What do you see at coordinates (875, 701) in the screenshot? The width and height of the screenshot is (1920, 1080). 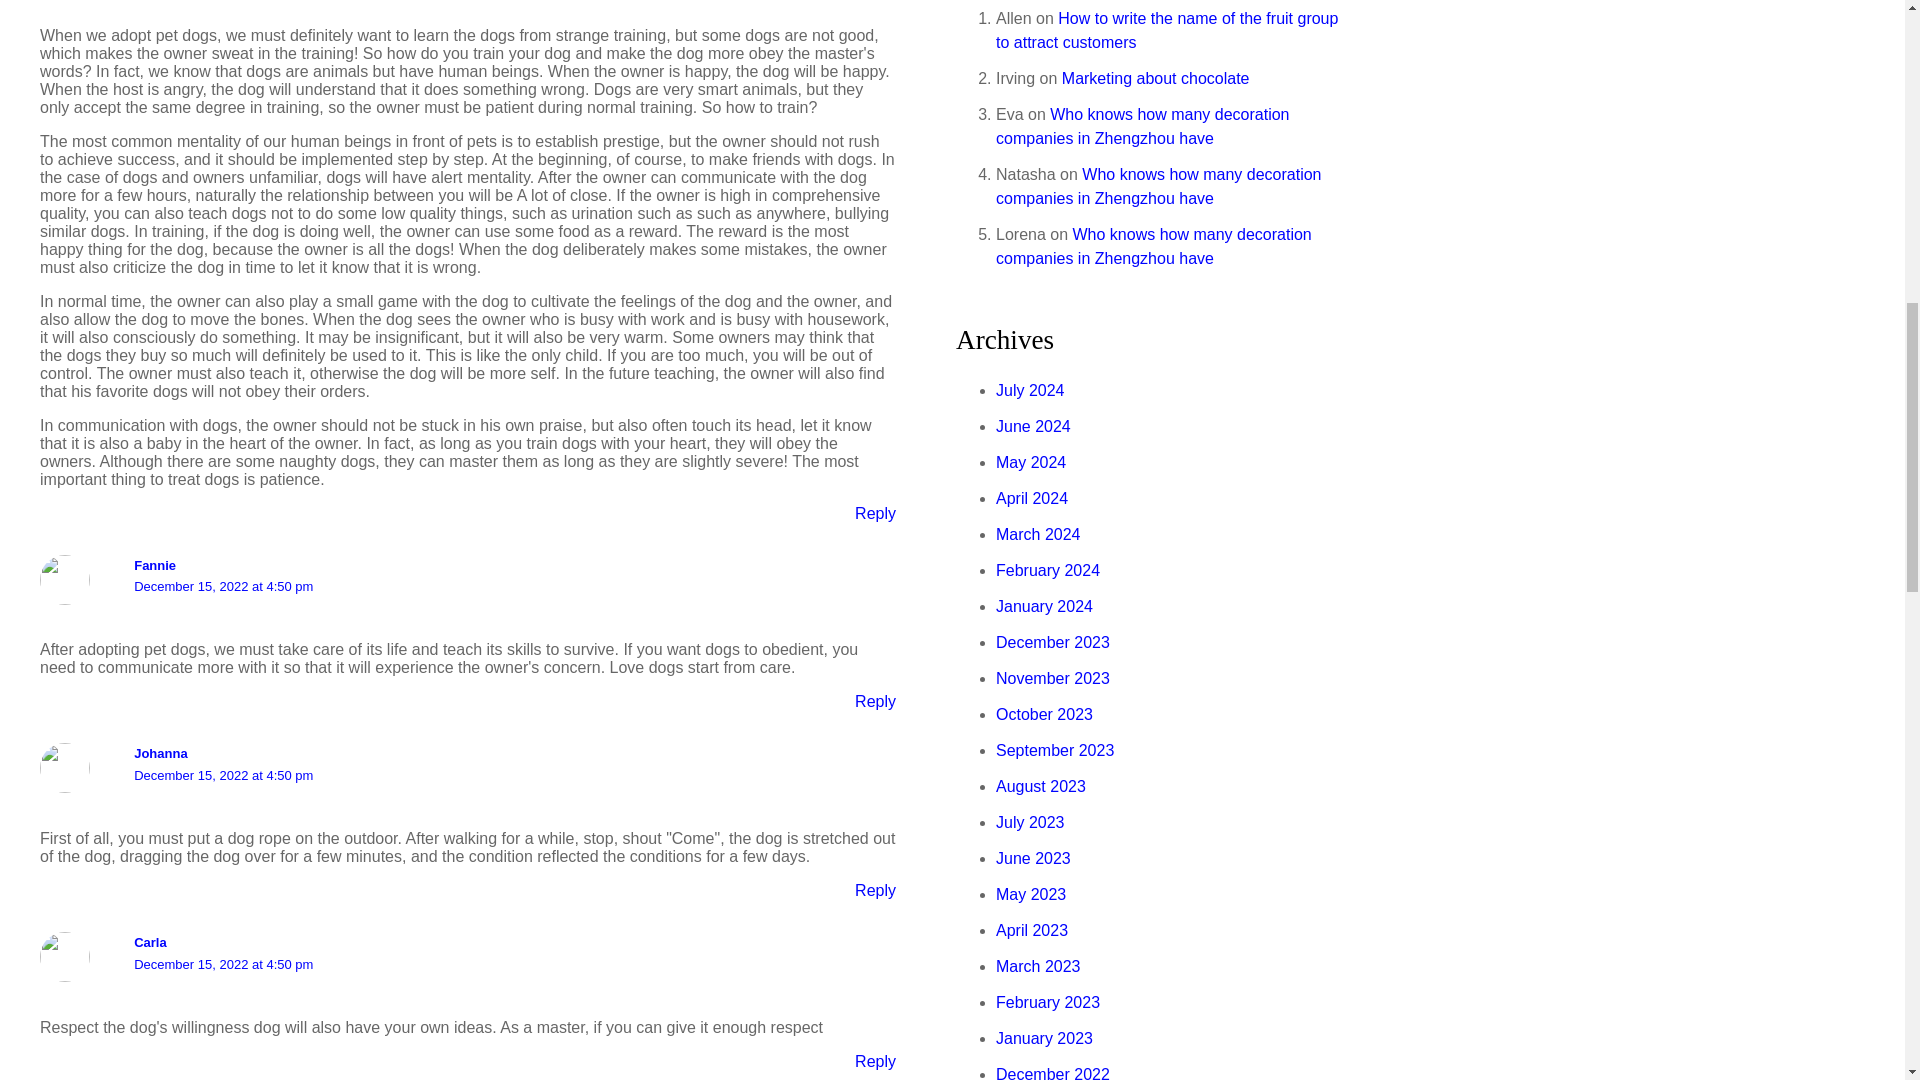 I see `Reply` at bounding box center [875, 701].